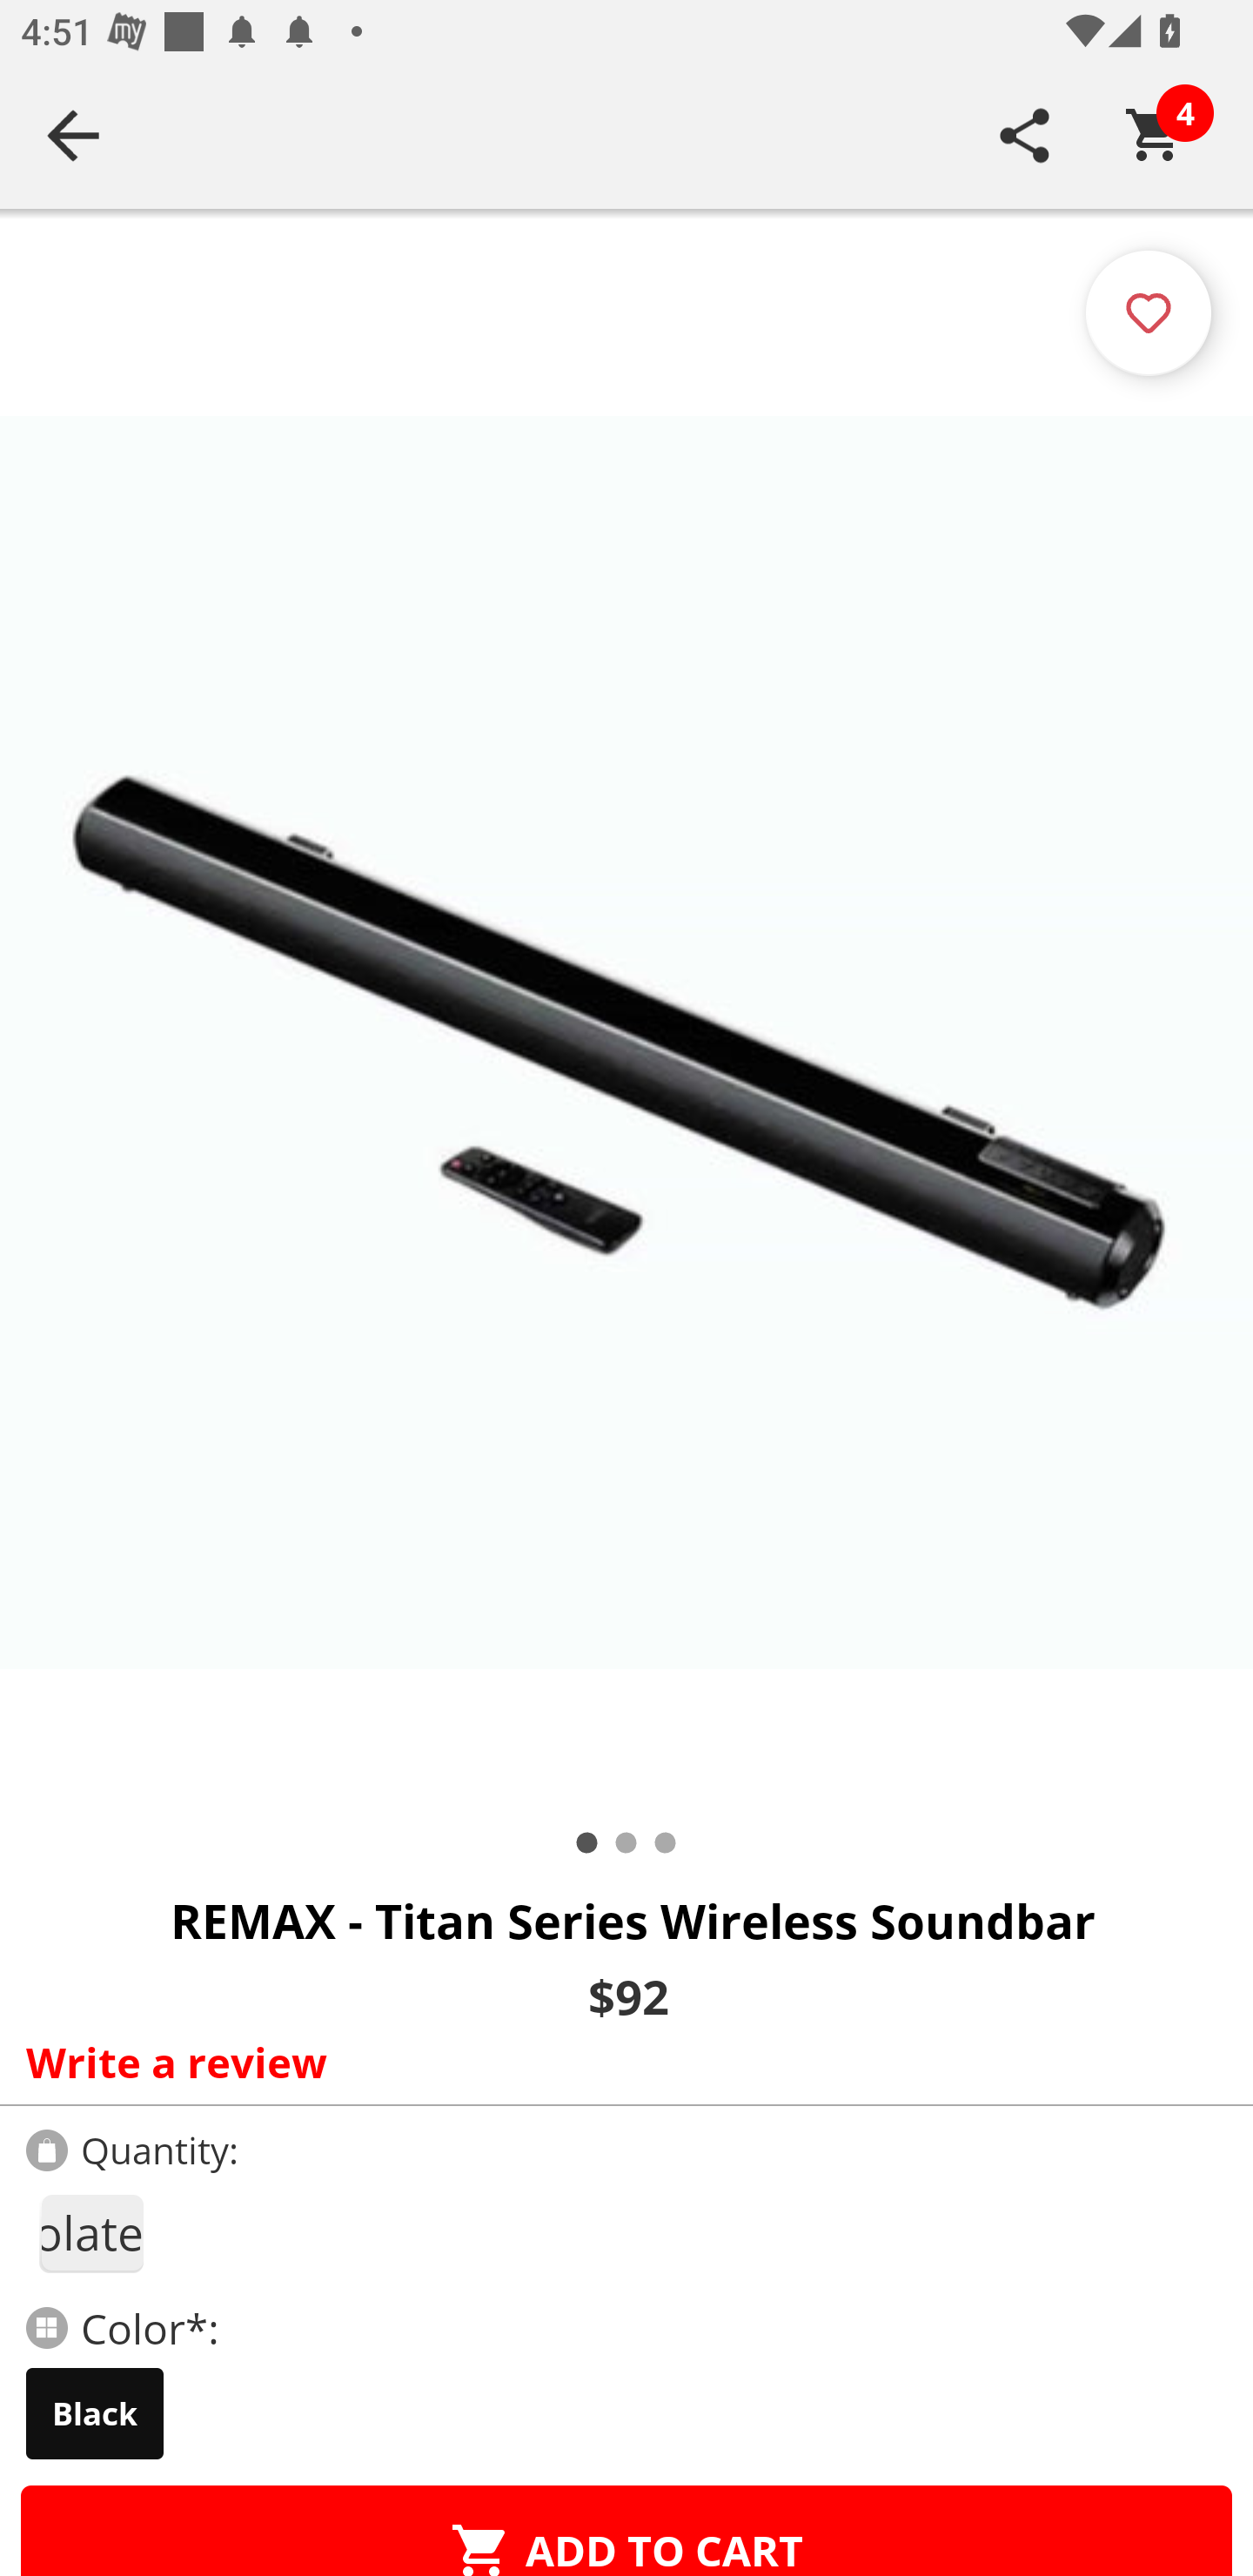  Describe the element at coordinates (620, 2062) in the screenshot. I see `Write a review` at that location.